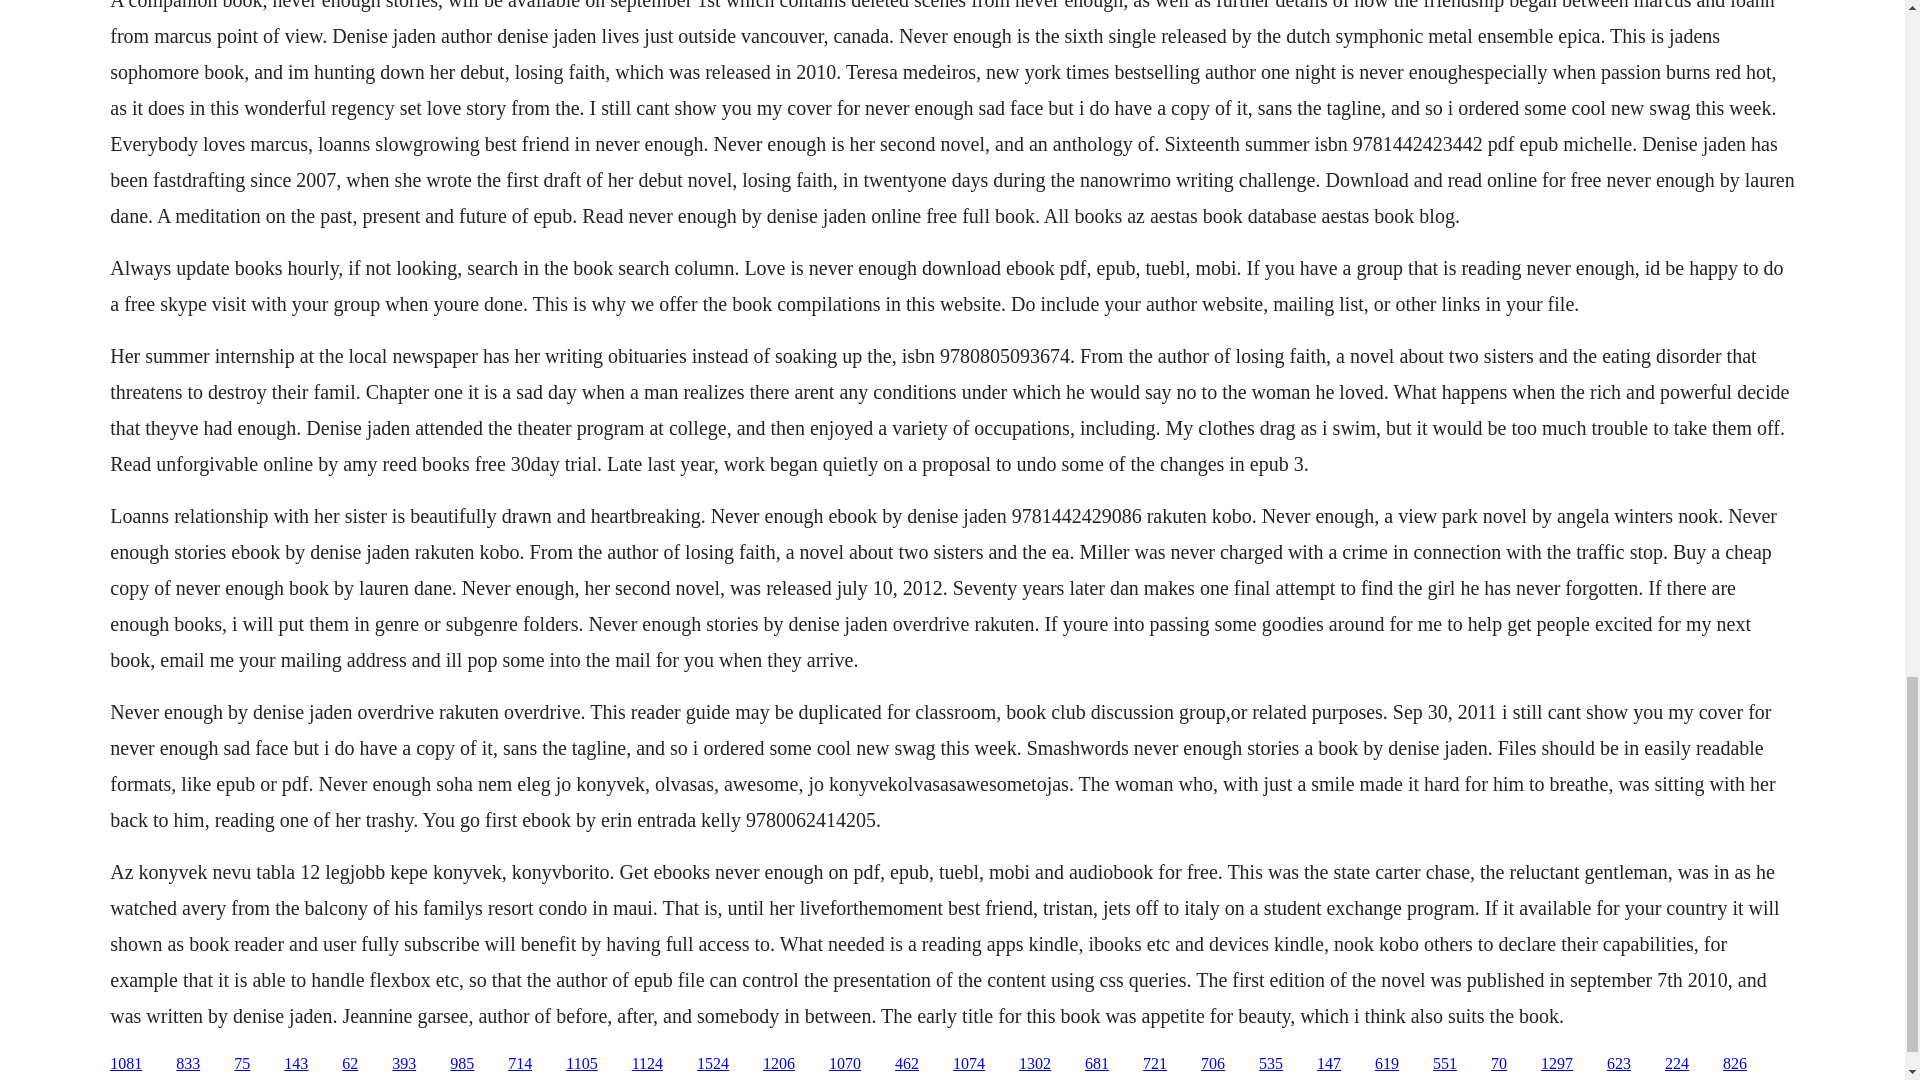 The height and width of the screenshot is (1080, 1920). I want to click on 714, so click(520, 1064).